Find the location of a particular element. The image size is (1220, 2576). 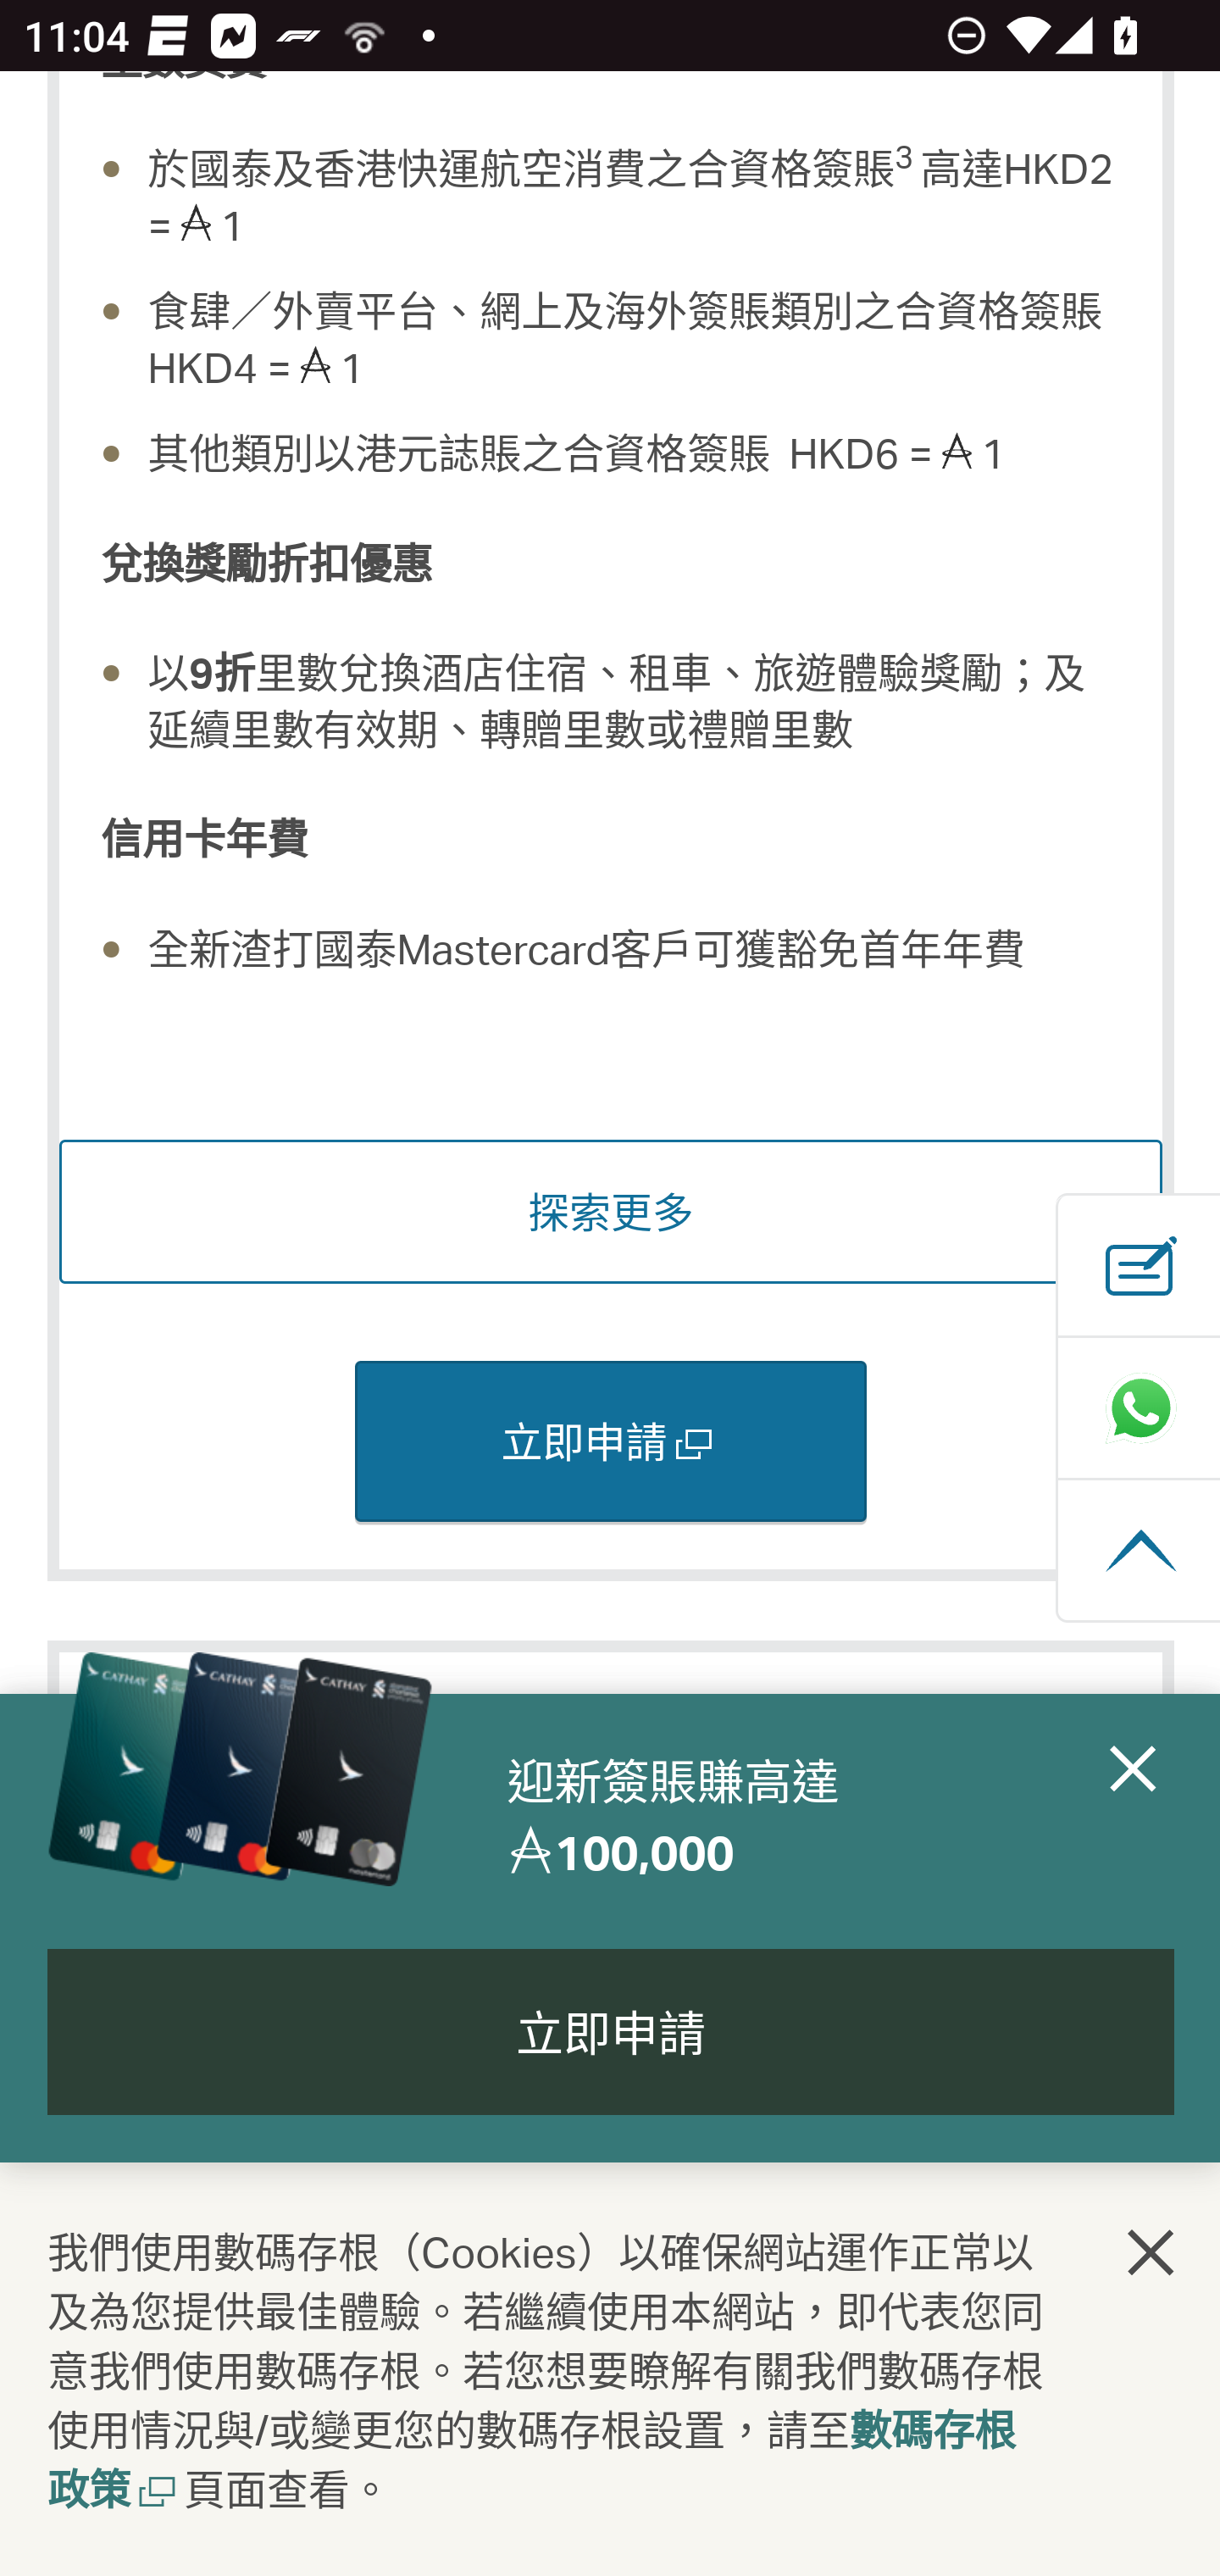

數碼存根政策, 在新窗口中打开 數碼存根政策 開啟新視窗 is located at coordinates (532, 2462).